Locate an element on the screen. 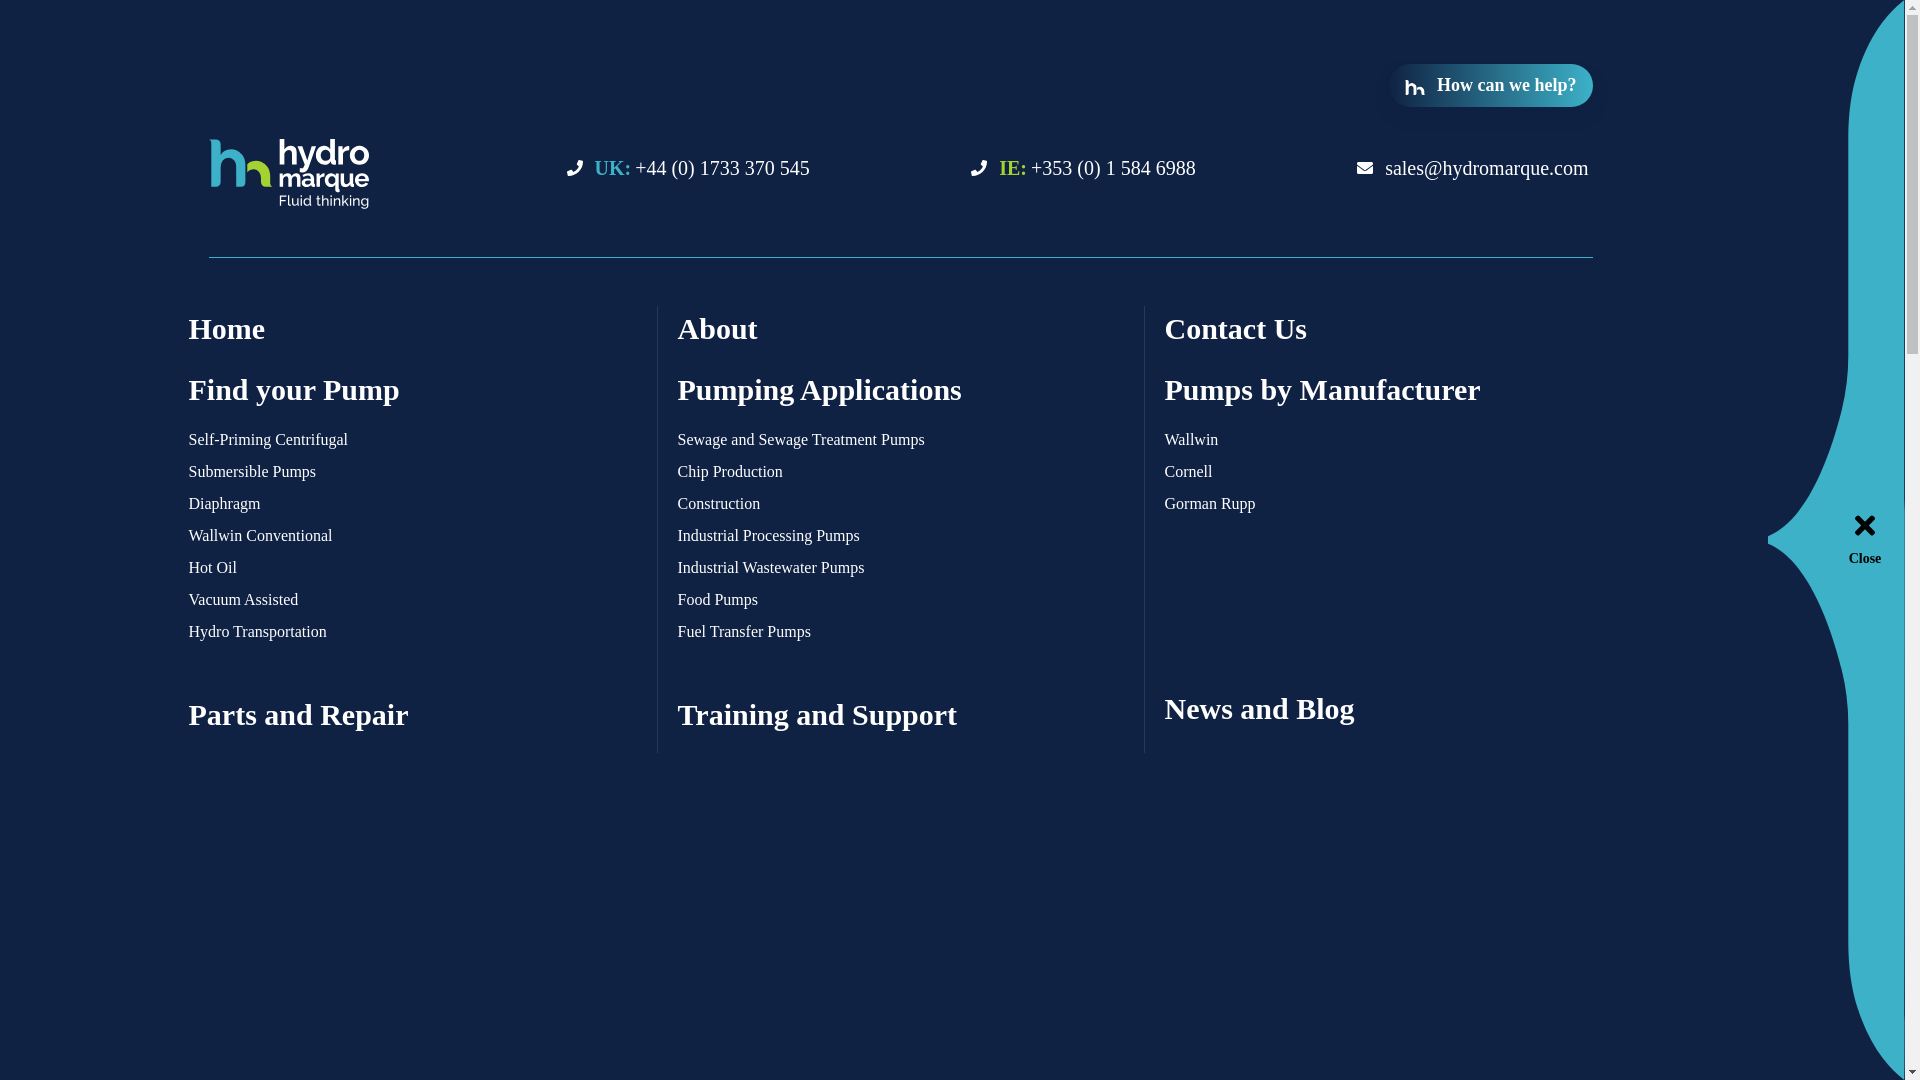  Hydromarque is located at coordinates (368, 174).